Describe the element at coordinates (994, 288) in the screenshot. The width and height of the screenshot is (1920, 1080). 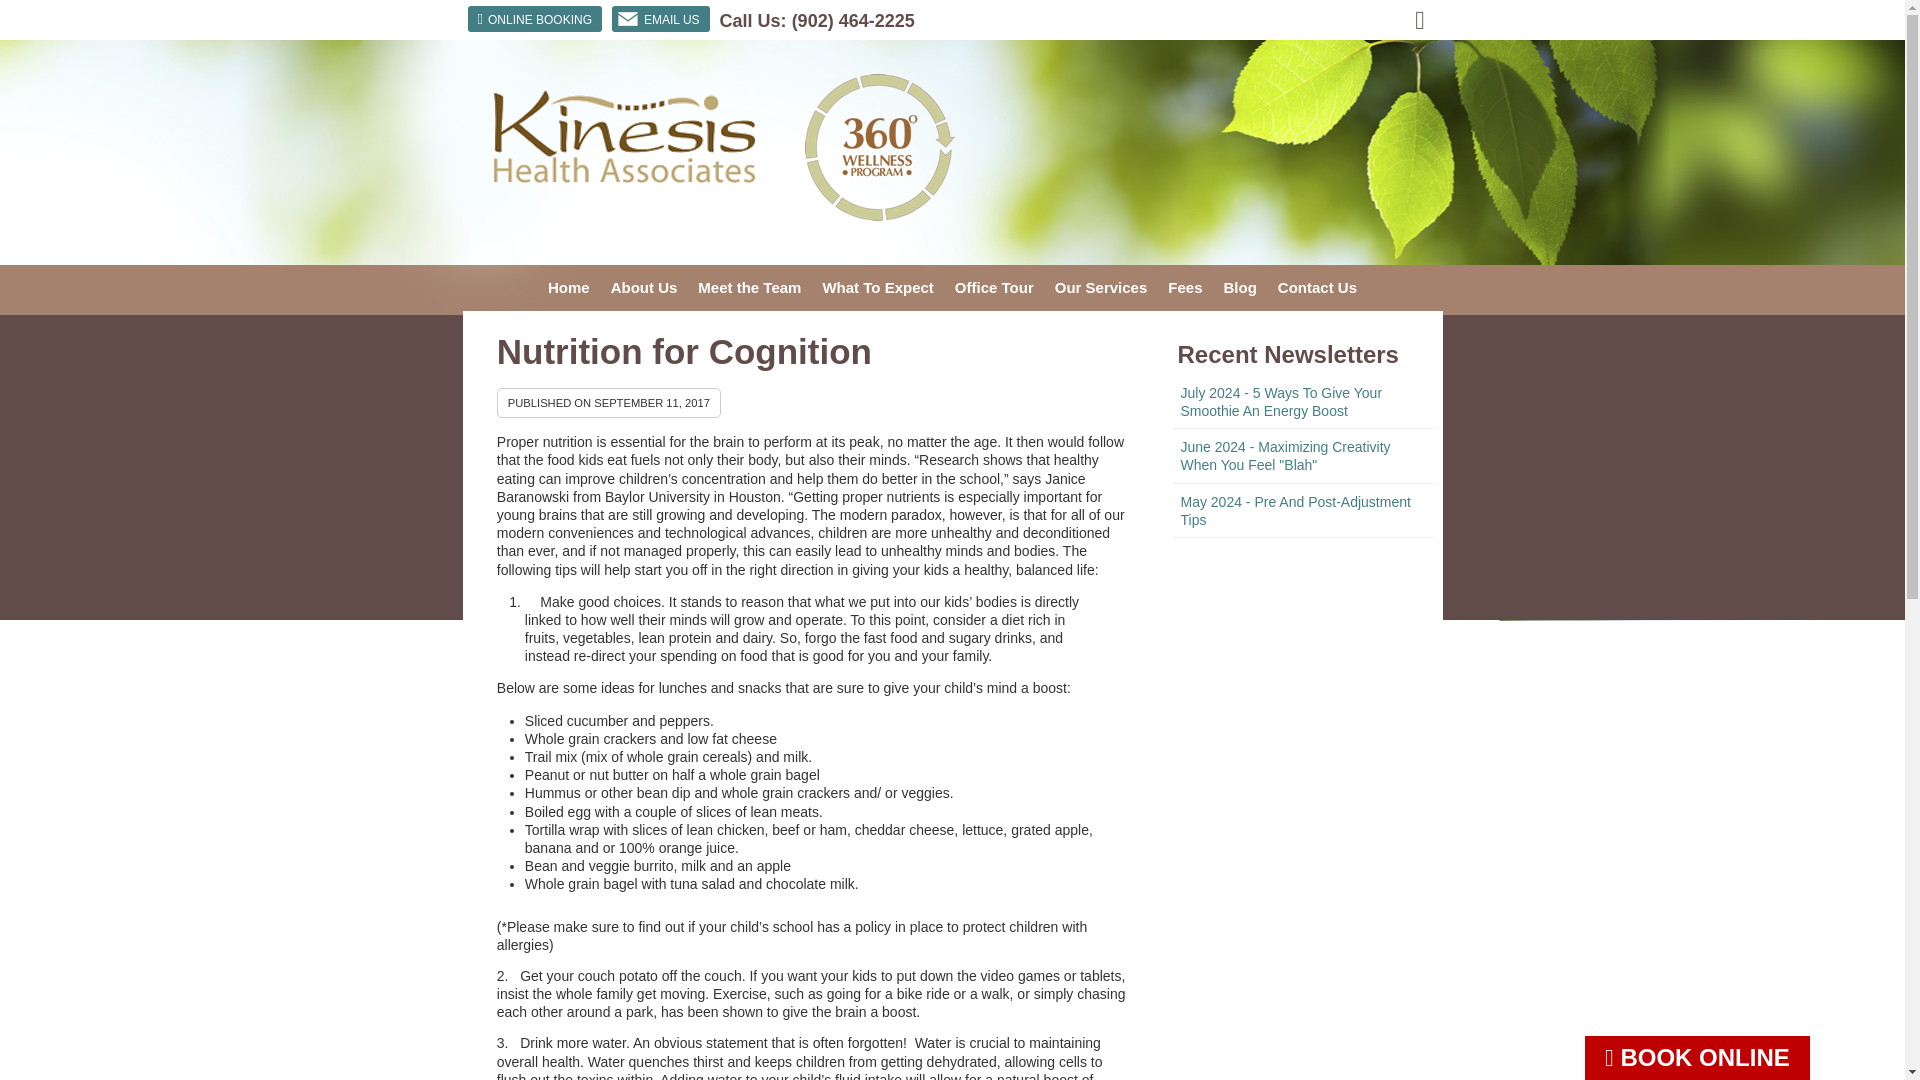
I see `Office Tour` at that location.